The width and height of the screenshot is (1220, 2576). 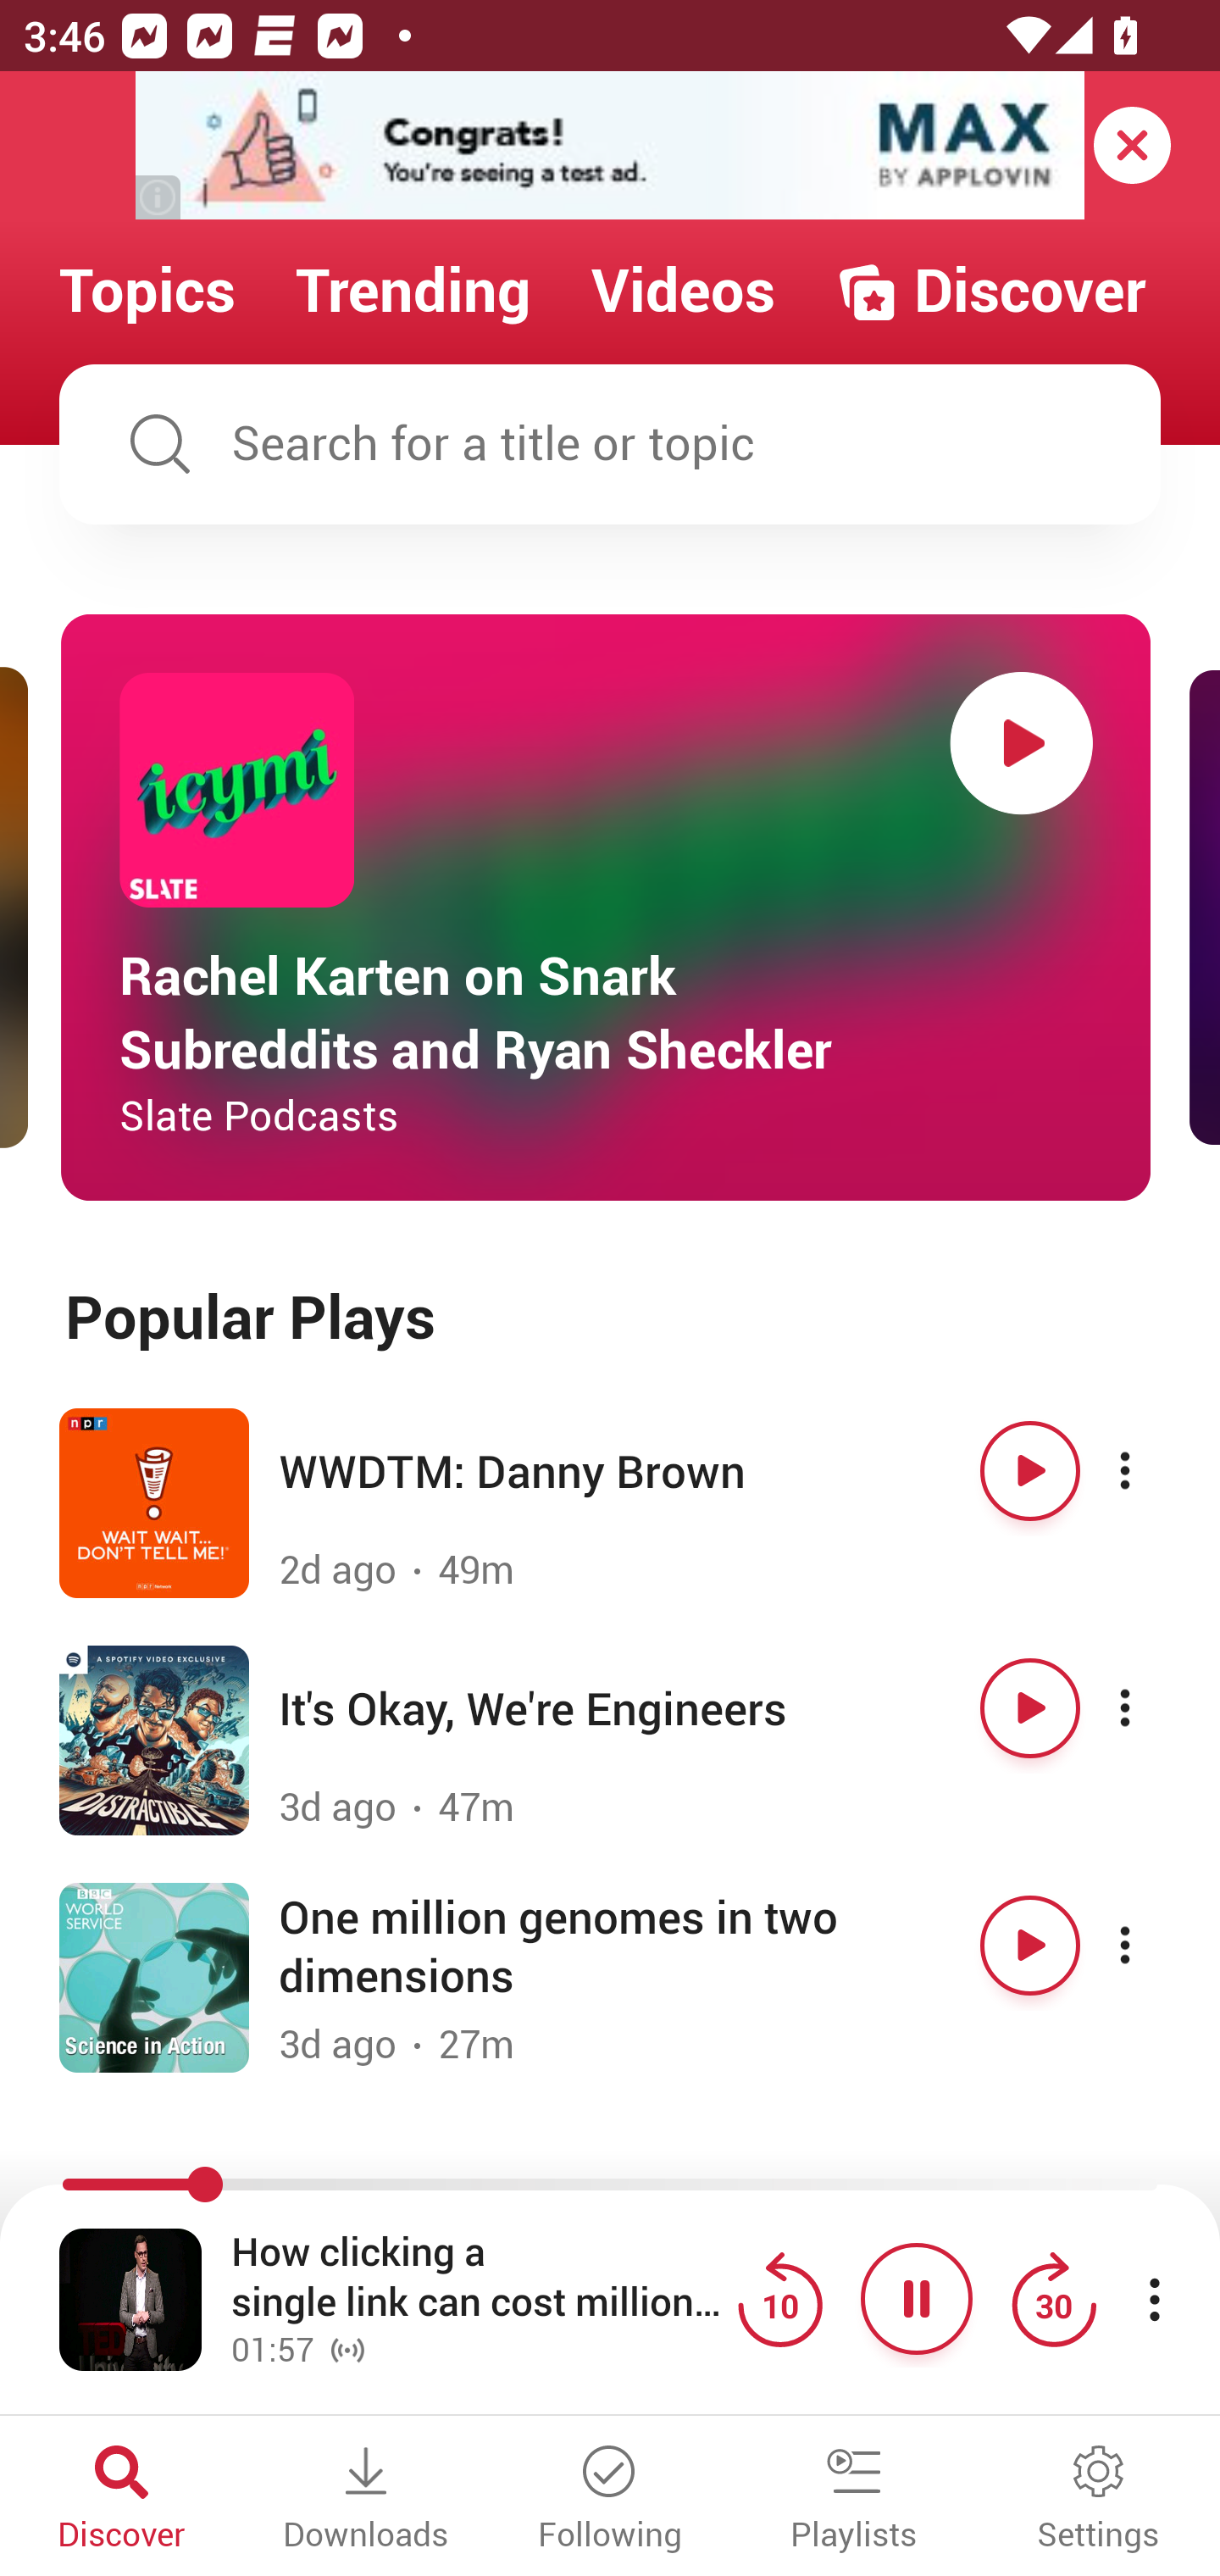 What do you see at coordinates (683, 291) in the screenshot?
I see `Videos` at bounding box center [683, 291].